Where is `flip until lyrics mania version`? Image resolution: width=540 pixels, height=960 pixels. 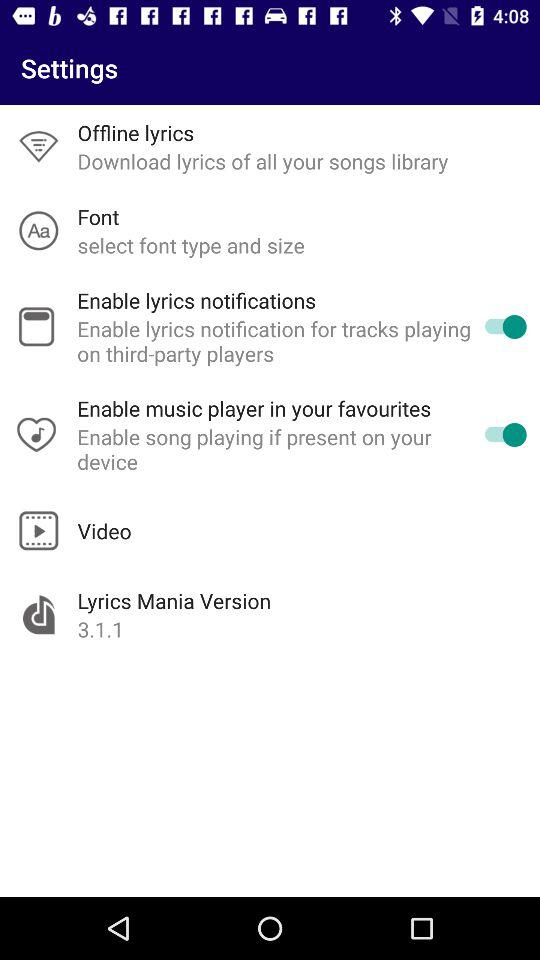
flip until lyrics mania version is located at coordinates (174, 600).